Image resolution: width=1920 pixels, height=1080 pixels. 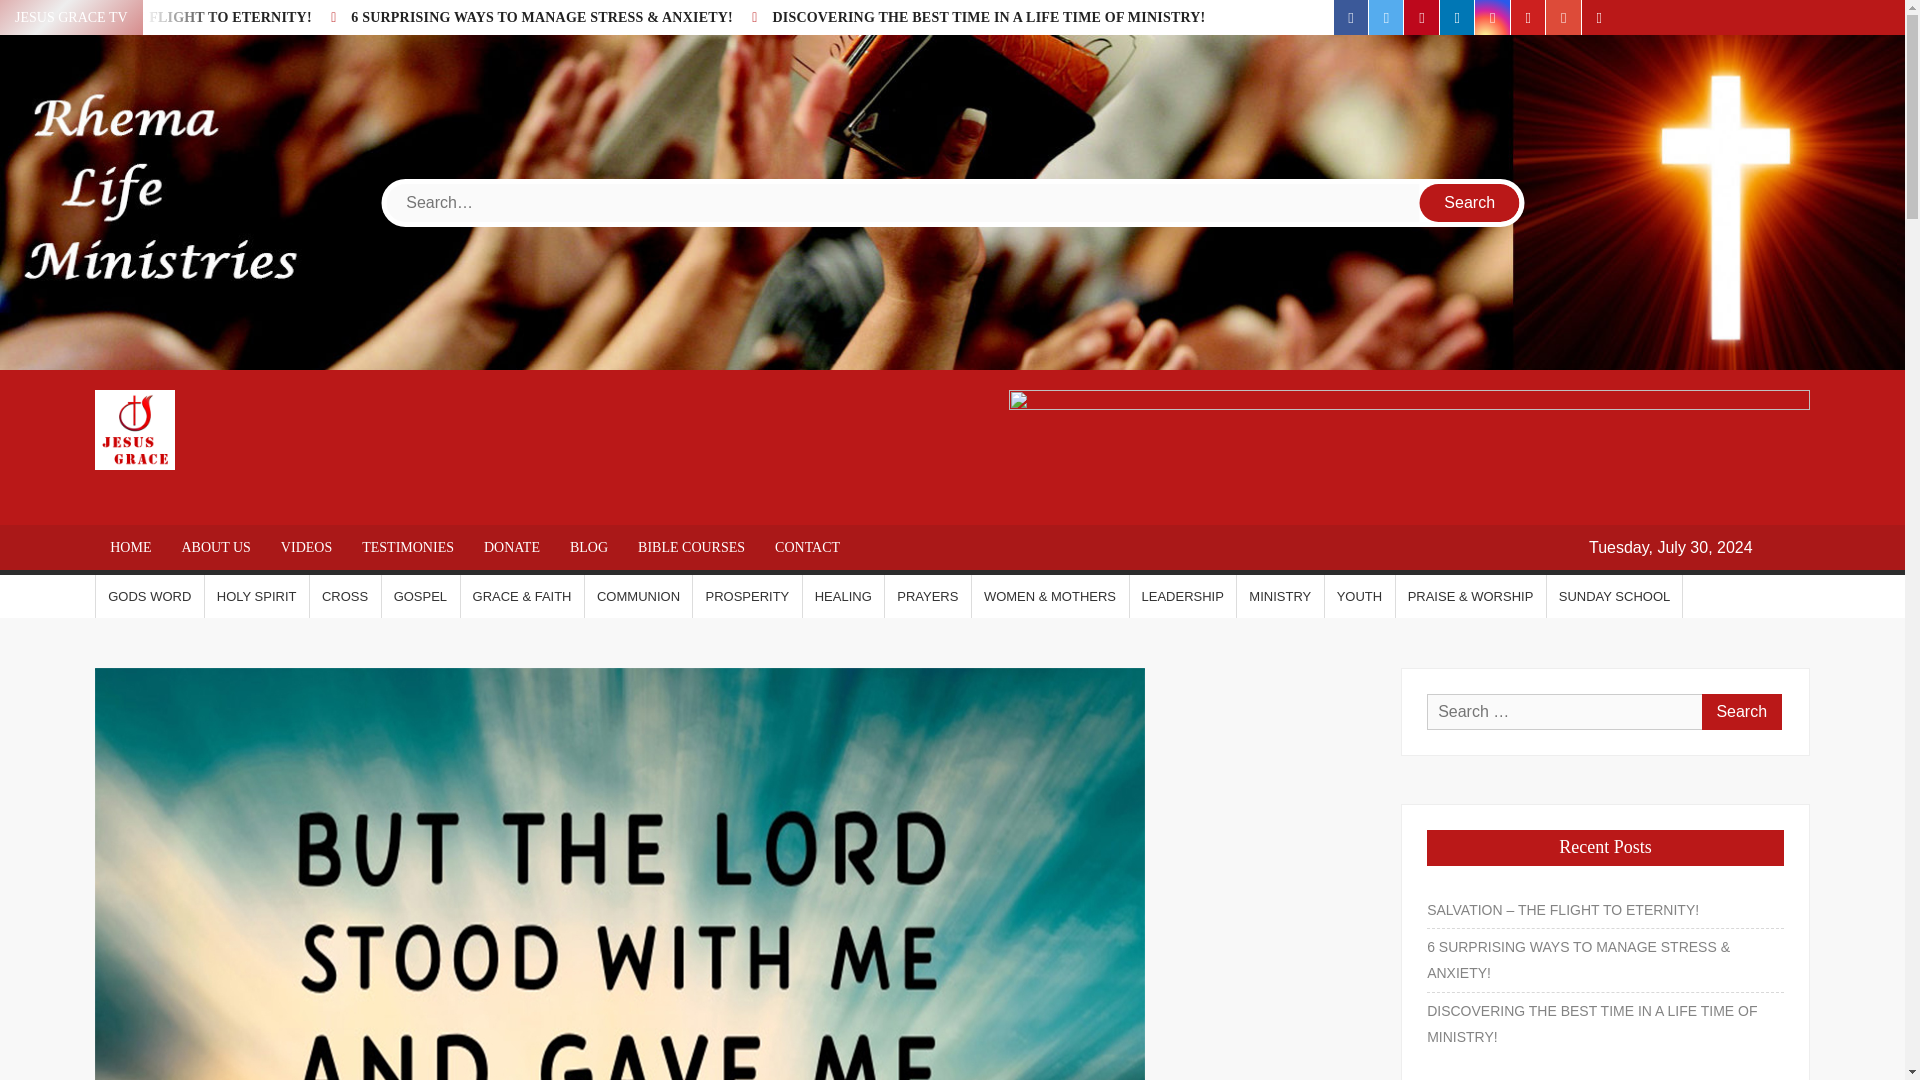 What do you see at coordinates (1470, 202) in the screenshot?
I see `Search` at bounding box center [1470, 202].